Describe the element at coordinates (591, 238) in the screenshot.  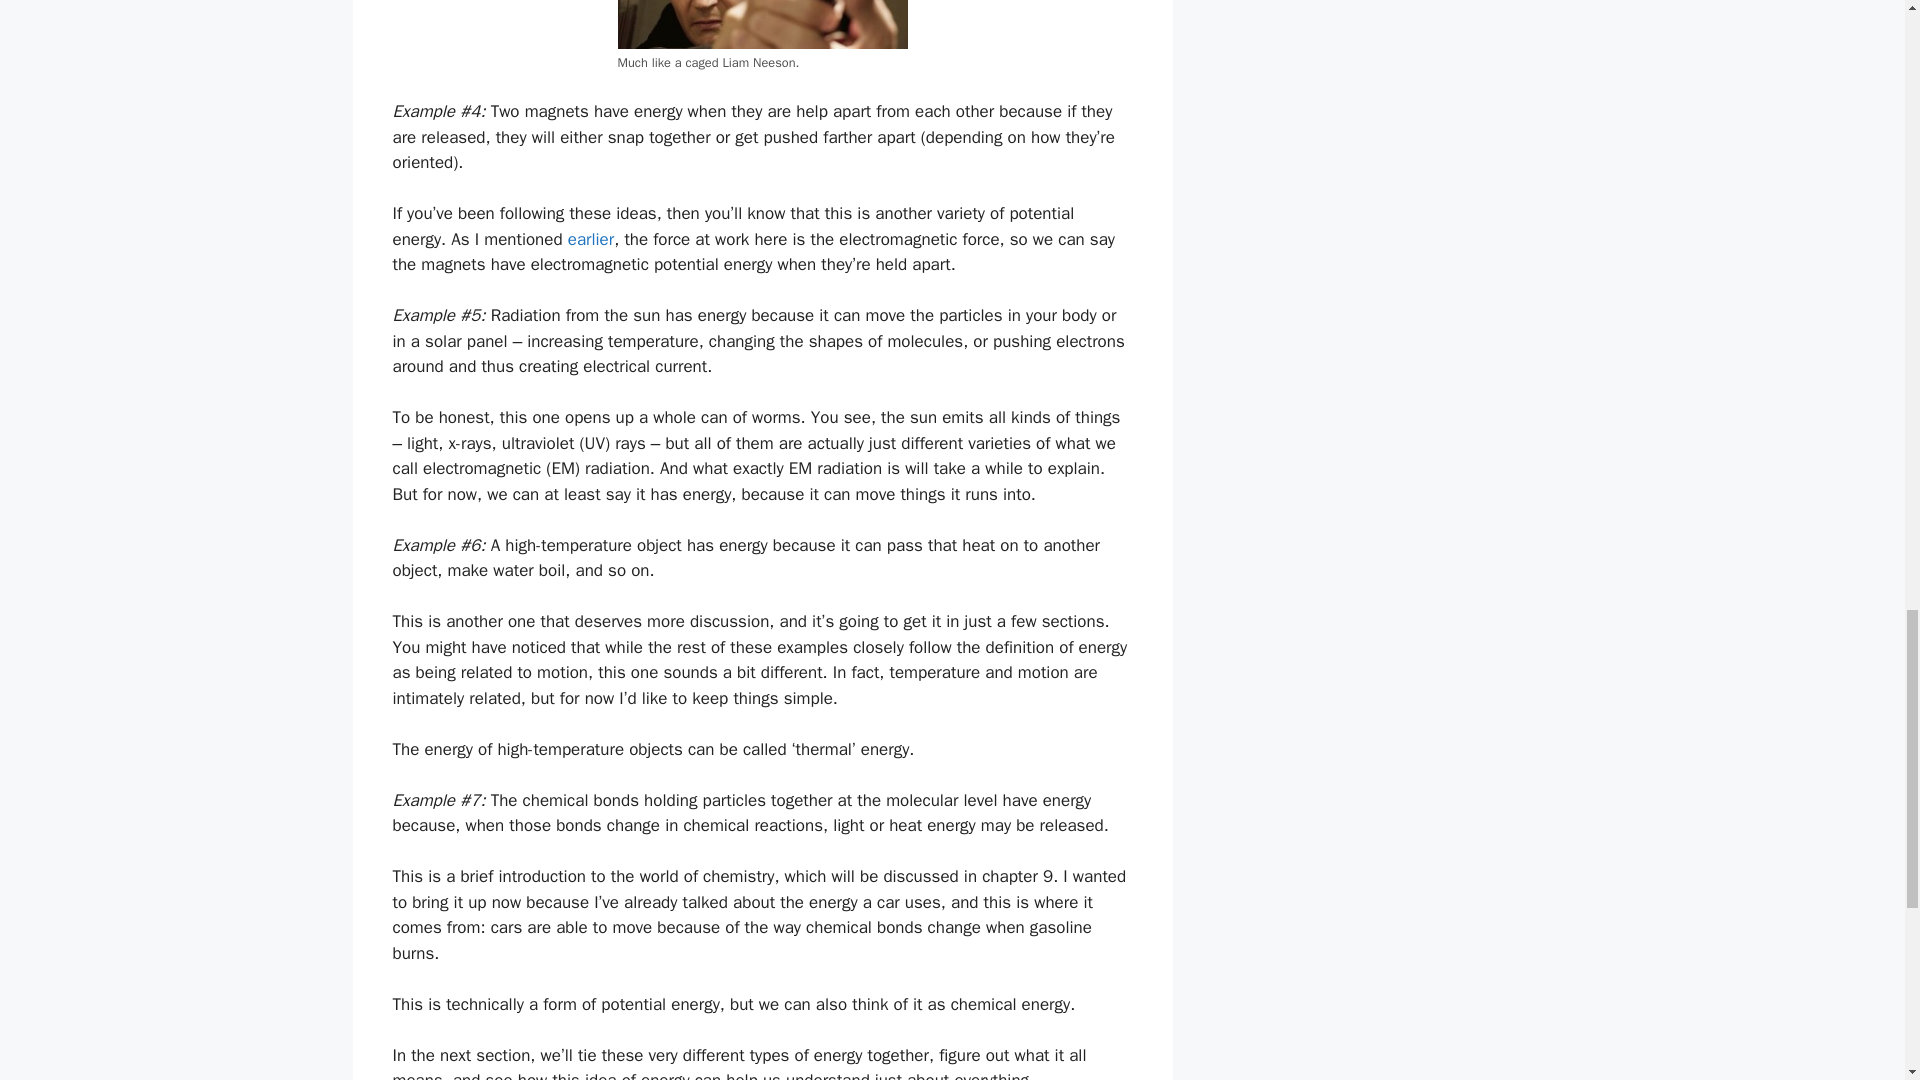
I see `2.2 Forces` at that location.